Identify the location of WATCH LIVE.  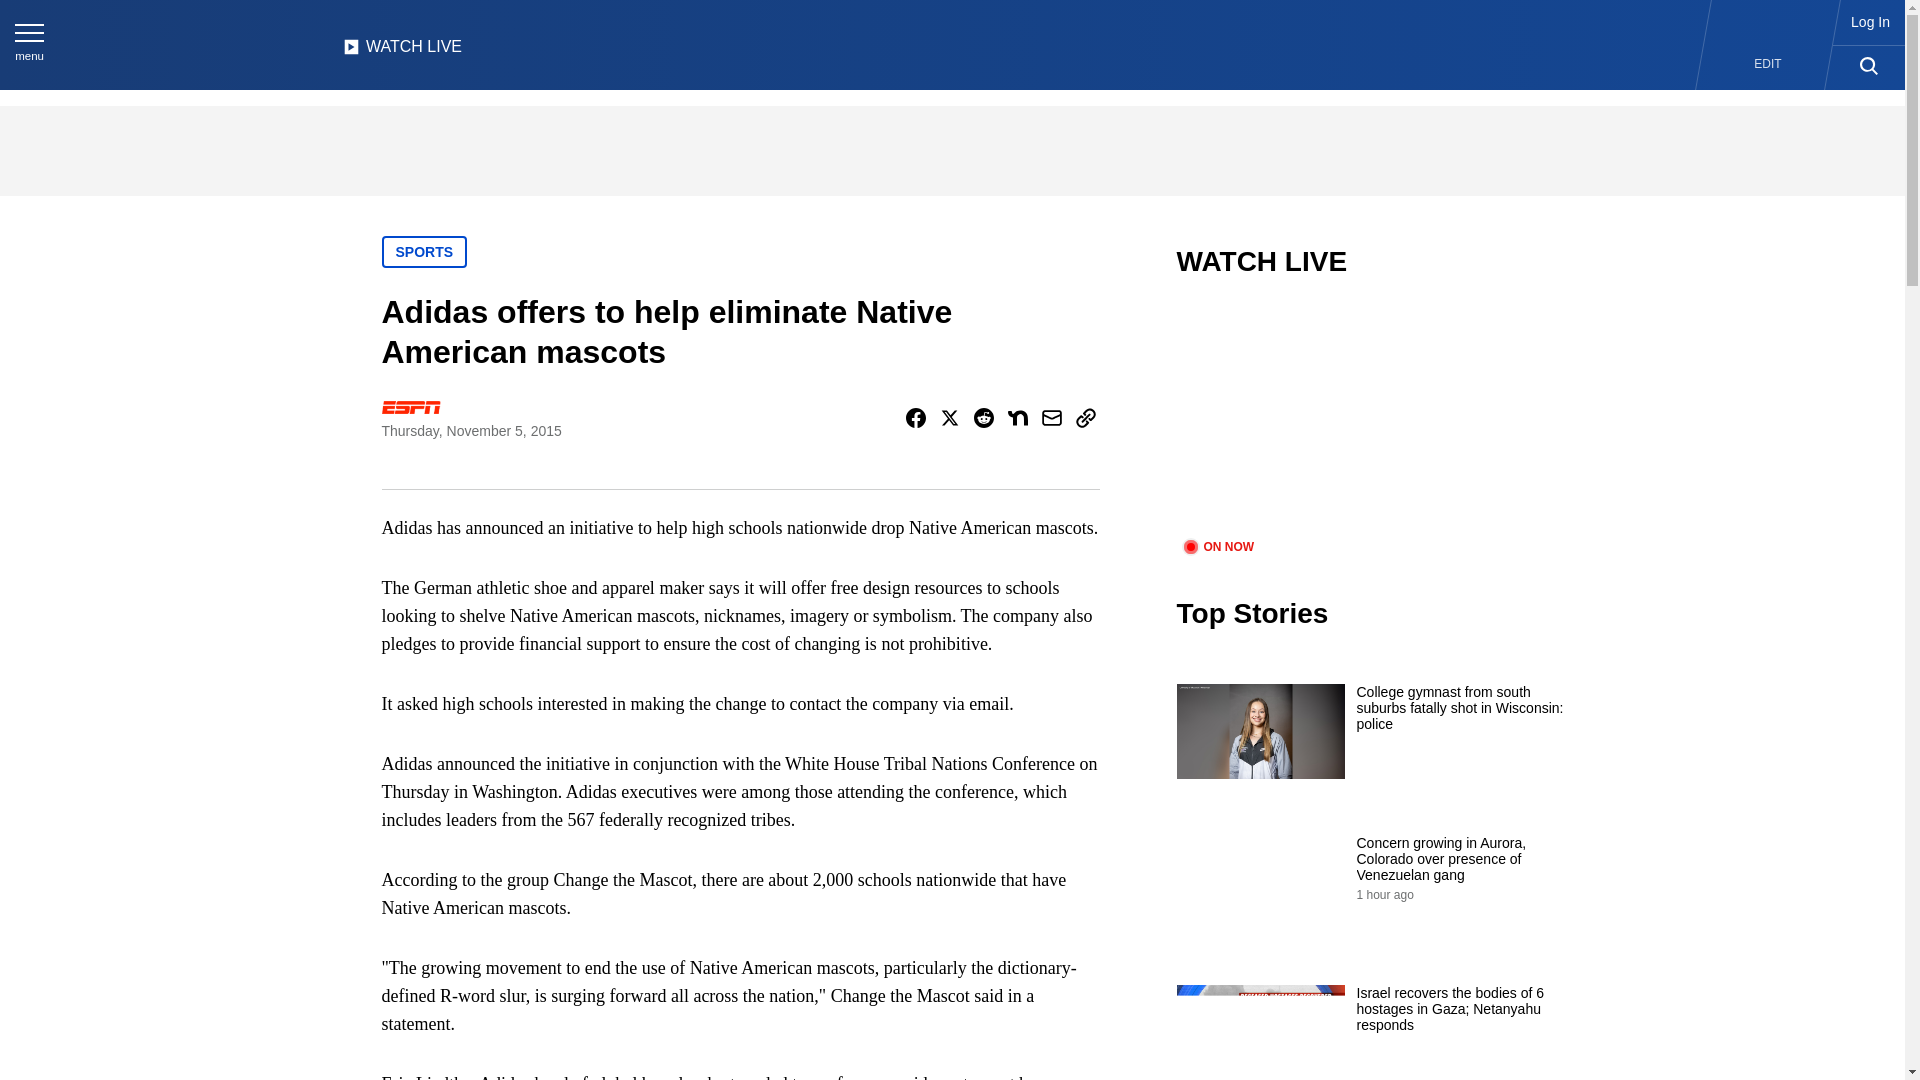
(402, 52).